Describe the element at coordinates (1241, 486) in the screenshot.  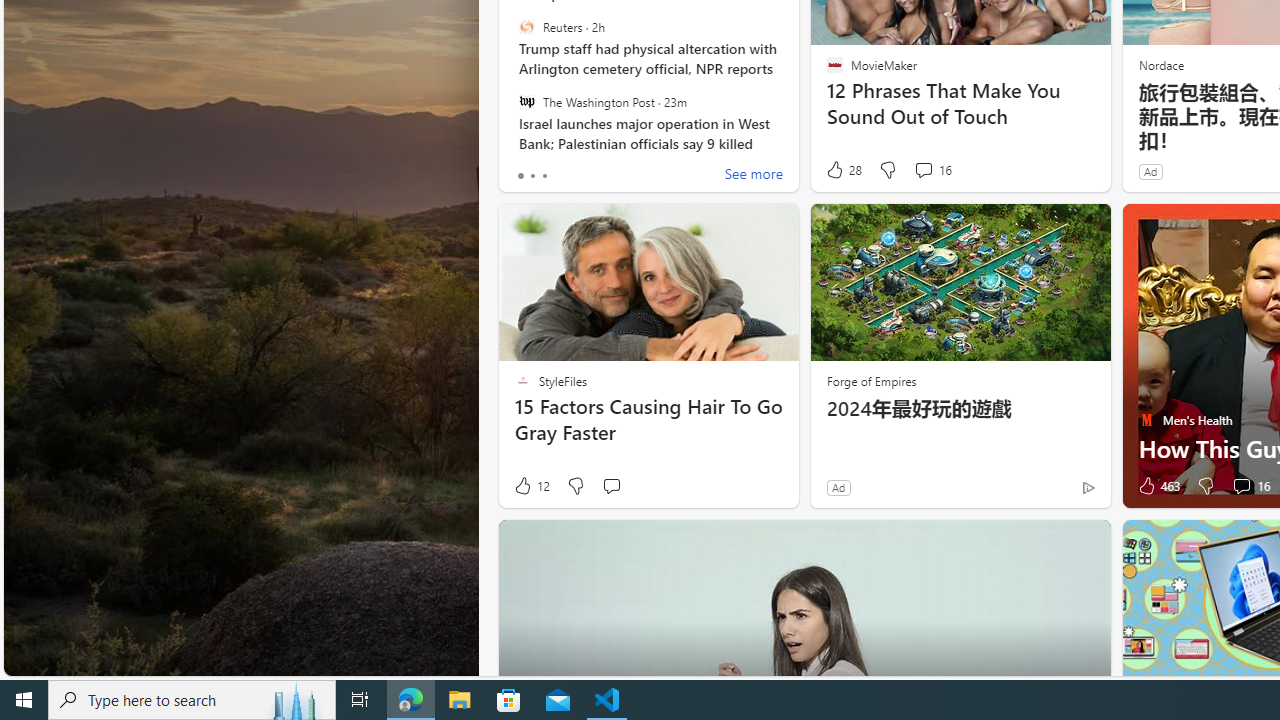
I see `View comments 16 Comment` at that location.